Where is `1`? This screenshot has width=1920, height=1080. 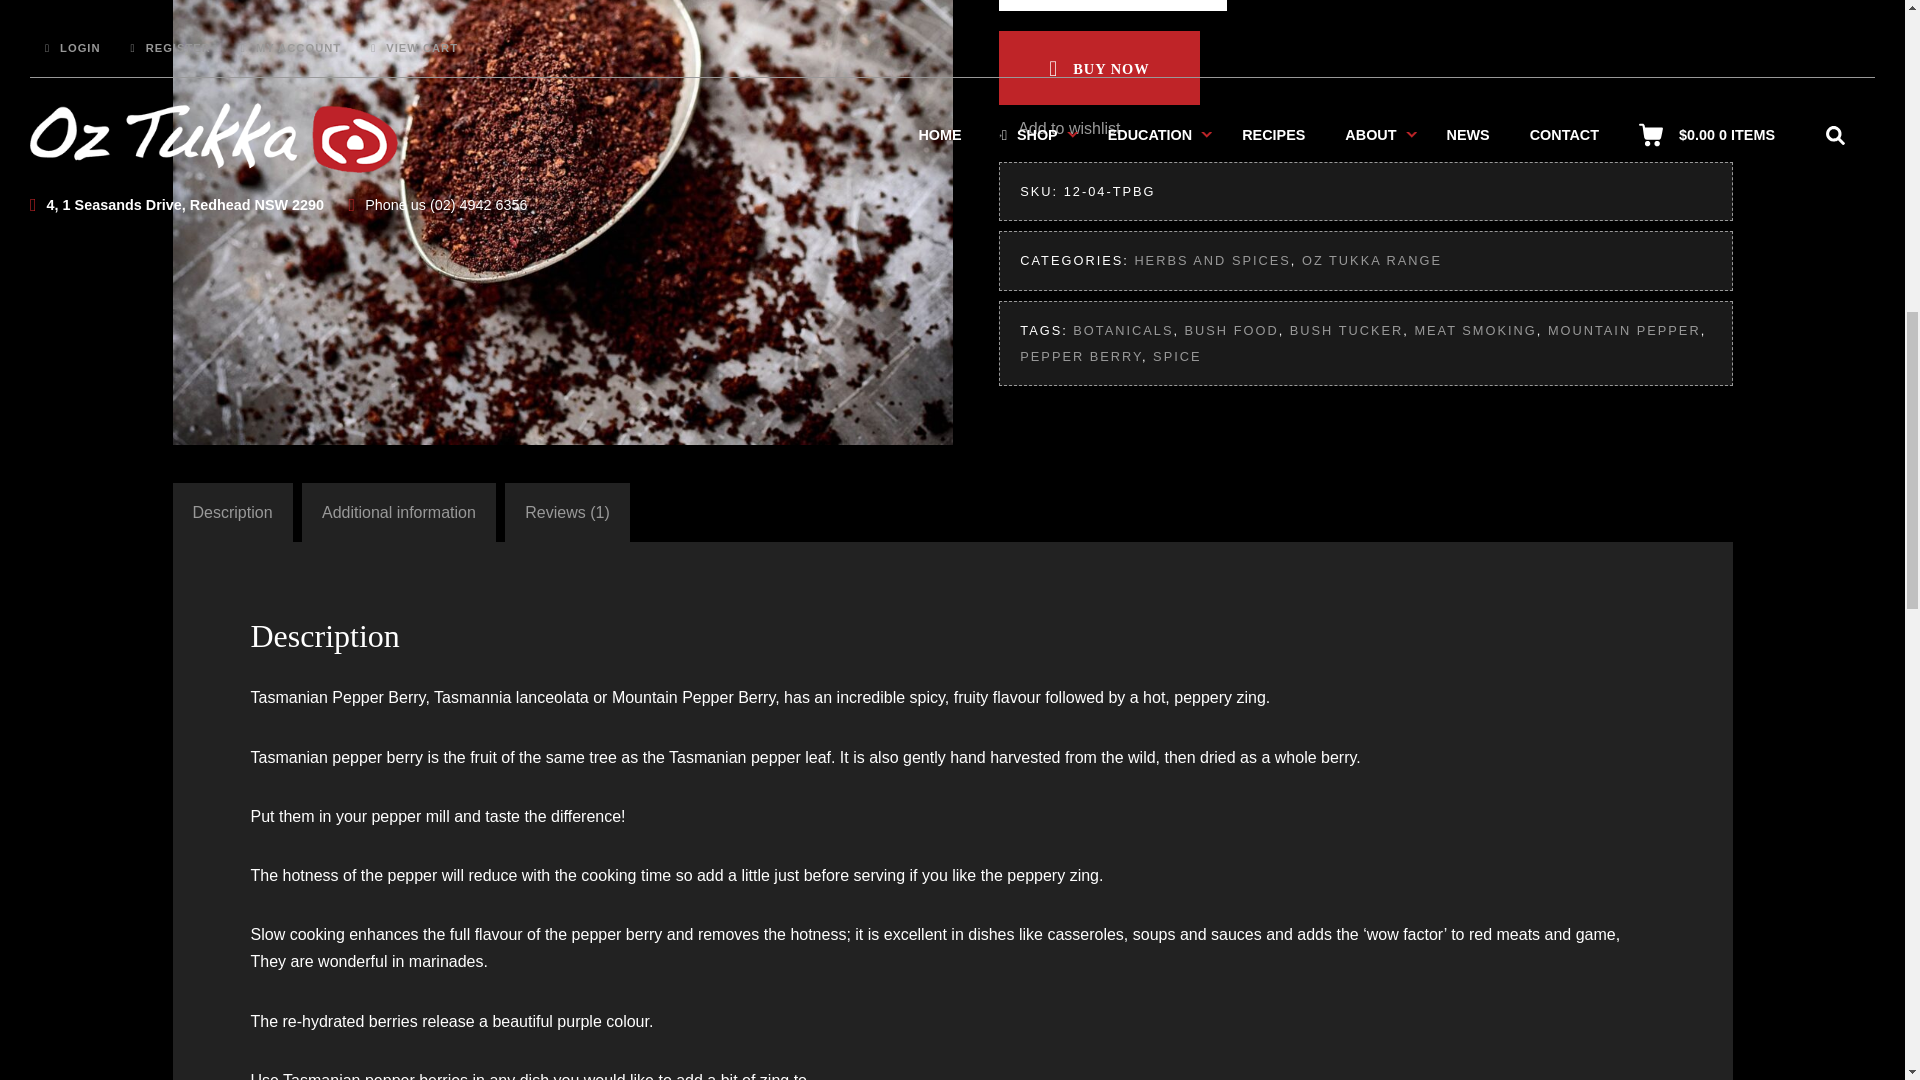 1 is located at coordinates (1112, 5).